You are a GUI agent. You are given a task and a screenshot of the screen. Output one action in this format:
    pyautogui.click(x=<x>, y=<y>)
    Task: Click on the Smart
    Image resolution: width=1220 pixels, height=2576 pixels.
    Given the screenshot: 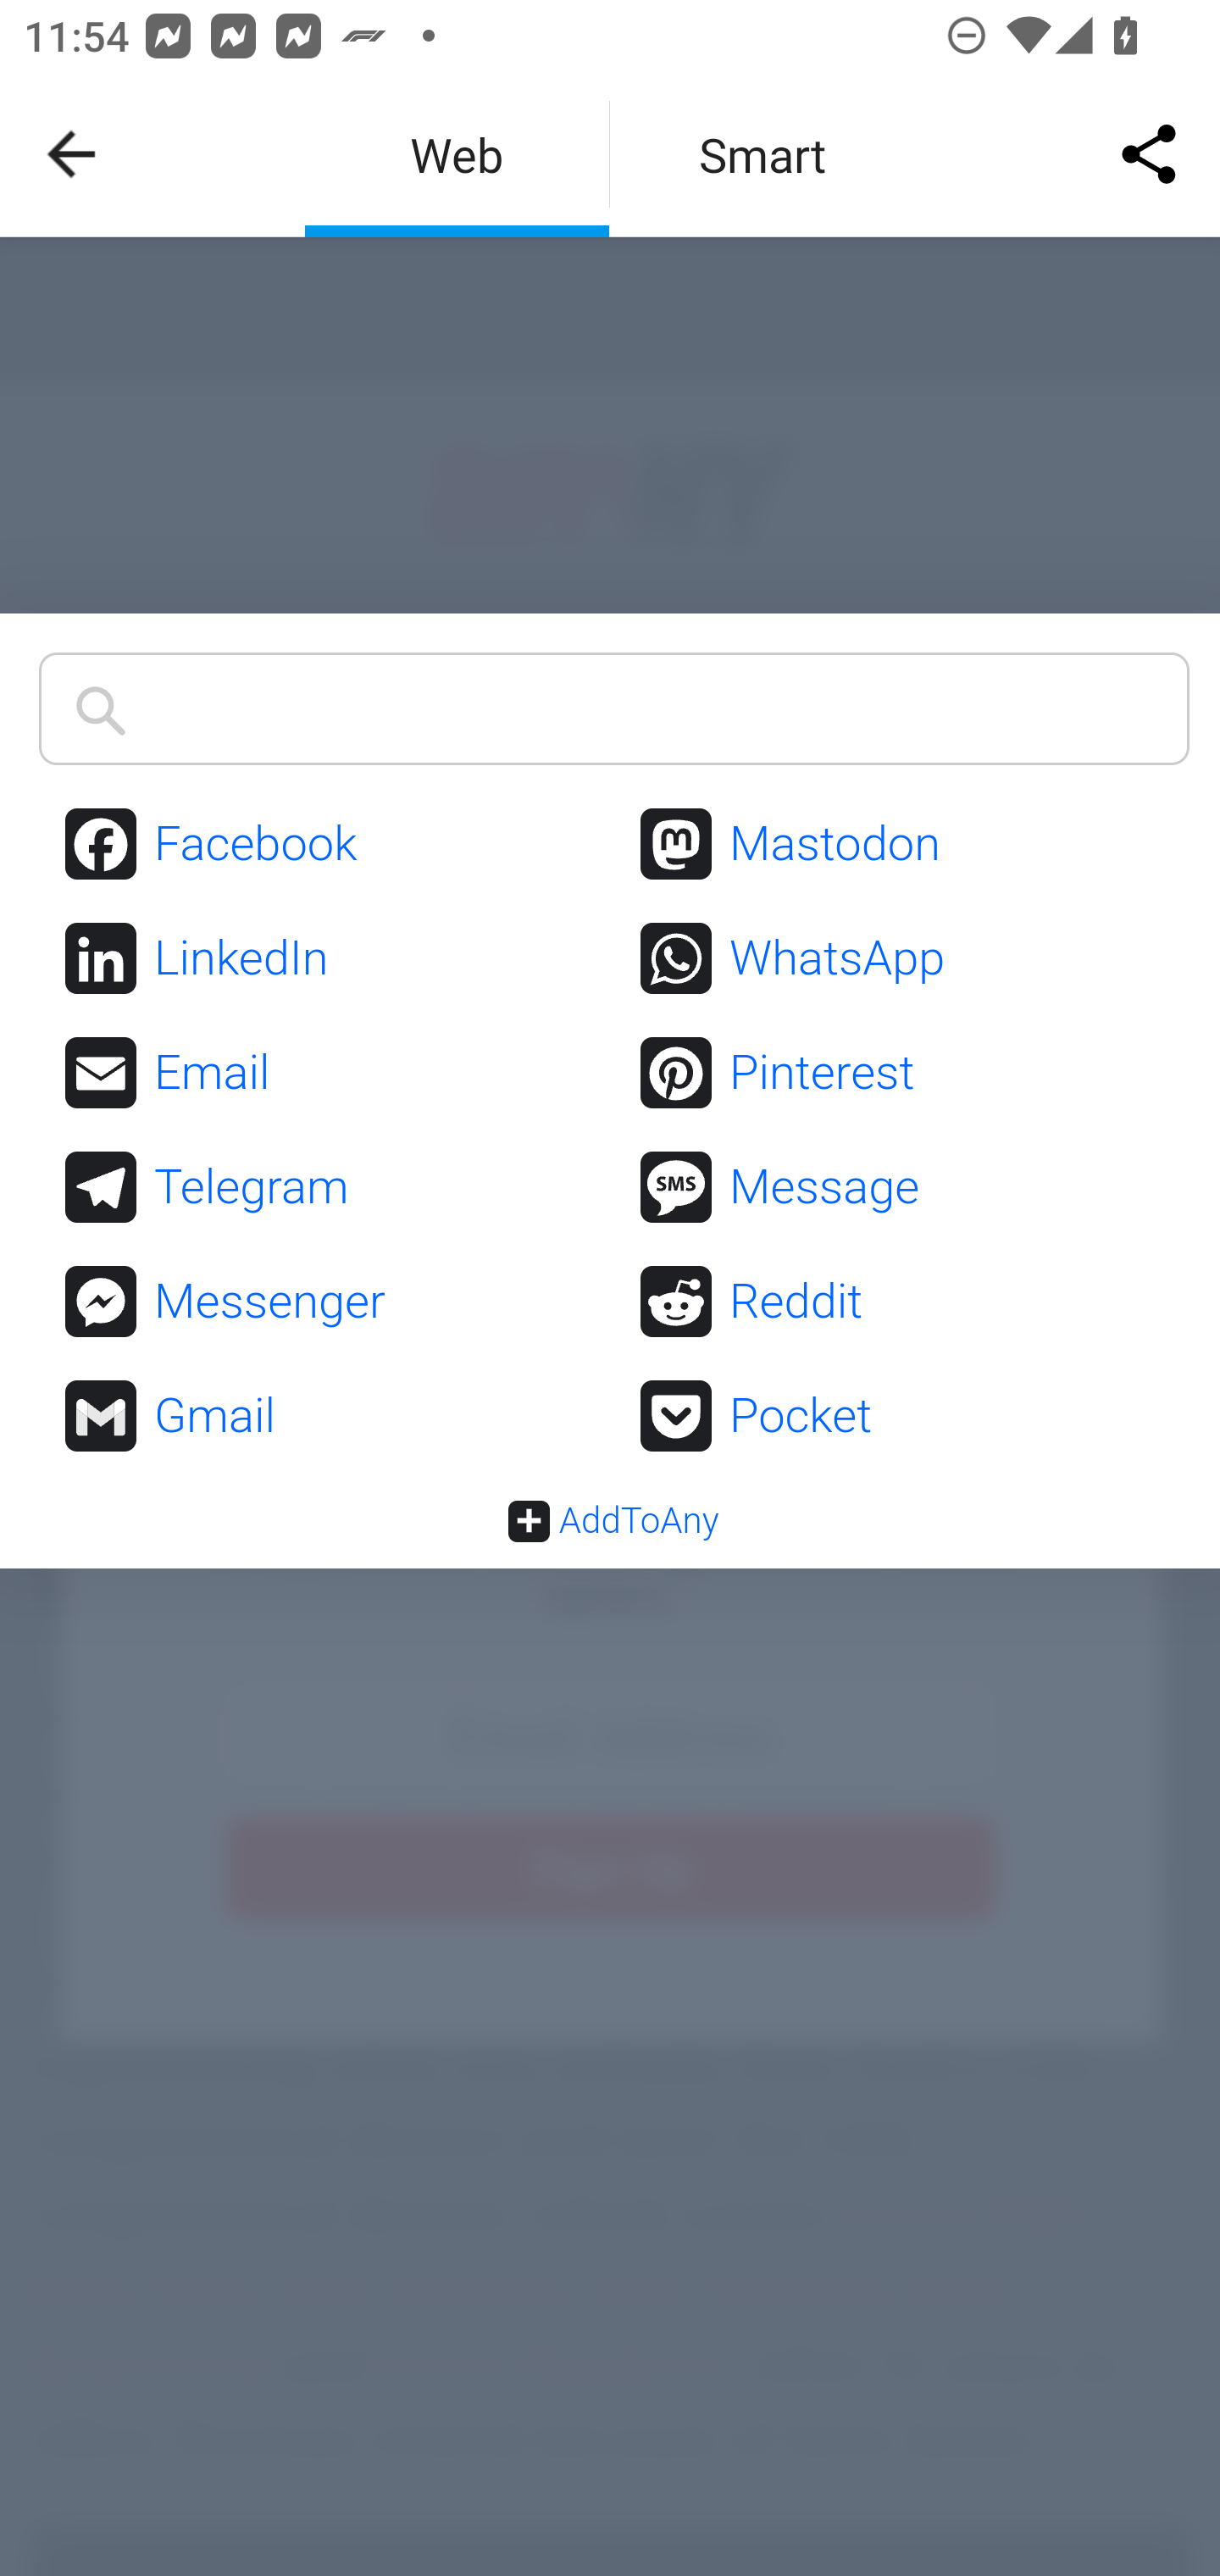 What is the action you would take?
    pyautogui.click(x=762, y=154)
    